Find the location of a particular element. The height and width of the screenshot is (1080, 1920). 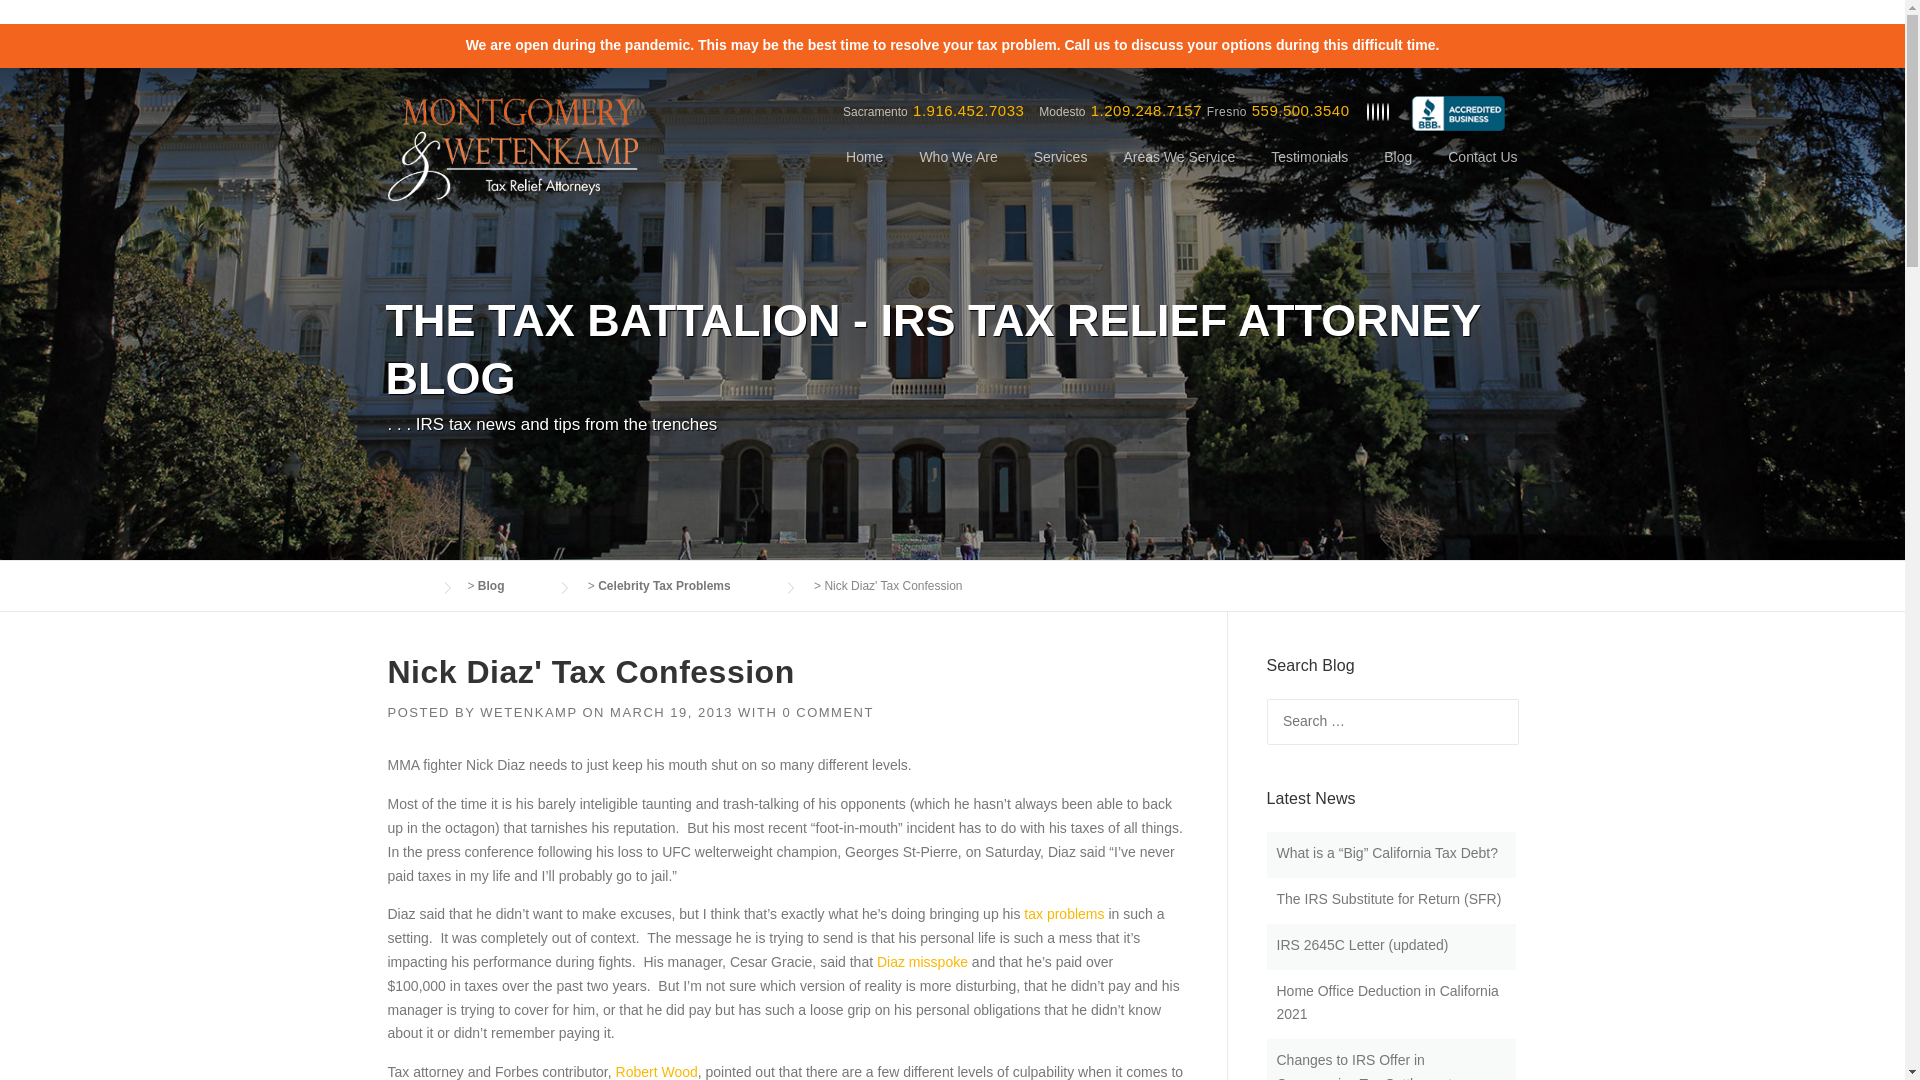

Go to Blog. is located at coordinates (512, 585).